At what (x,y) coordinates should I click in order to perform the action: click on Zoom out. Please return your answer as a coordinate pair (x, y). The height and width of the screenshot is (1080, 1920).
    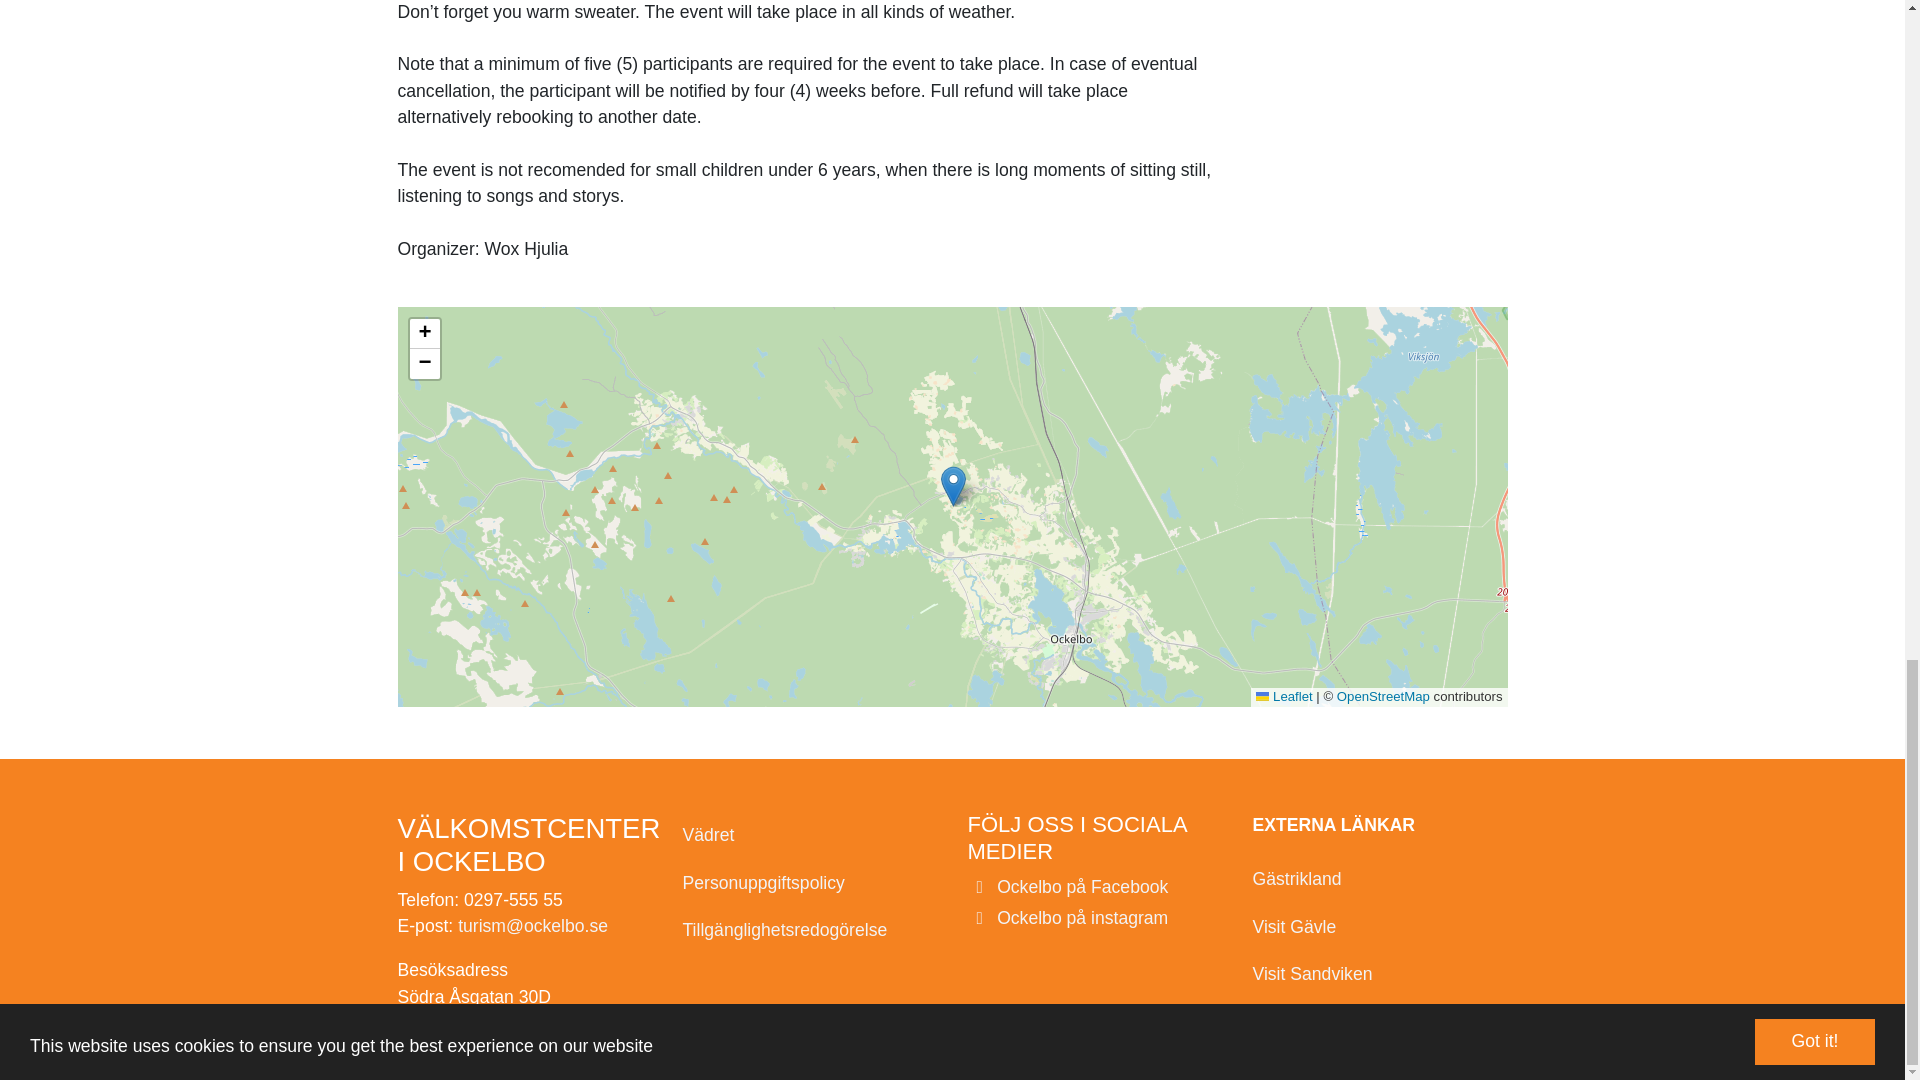
    Looking at the image, I should click on (424, 364).